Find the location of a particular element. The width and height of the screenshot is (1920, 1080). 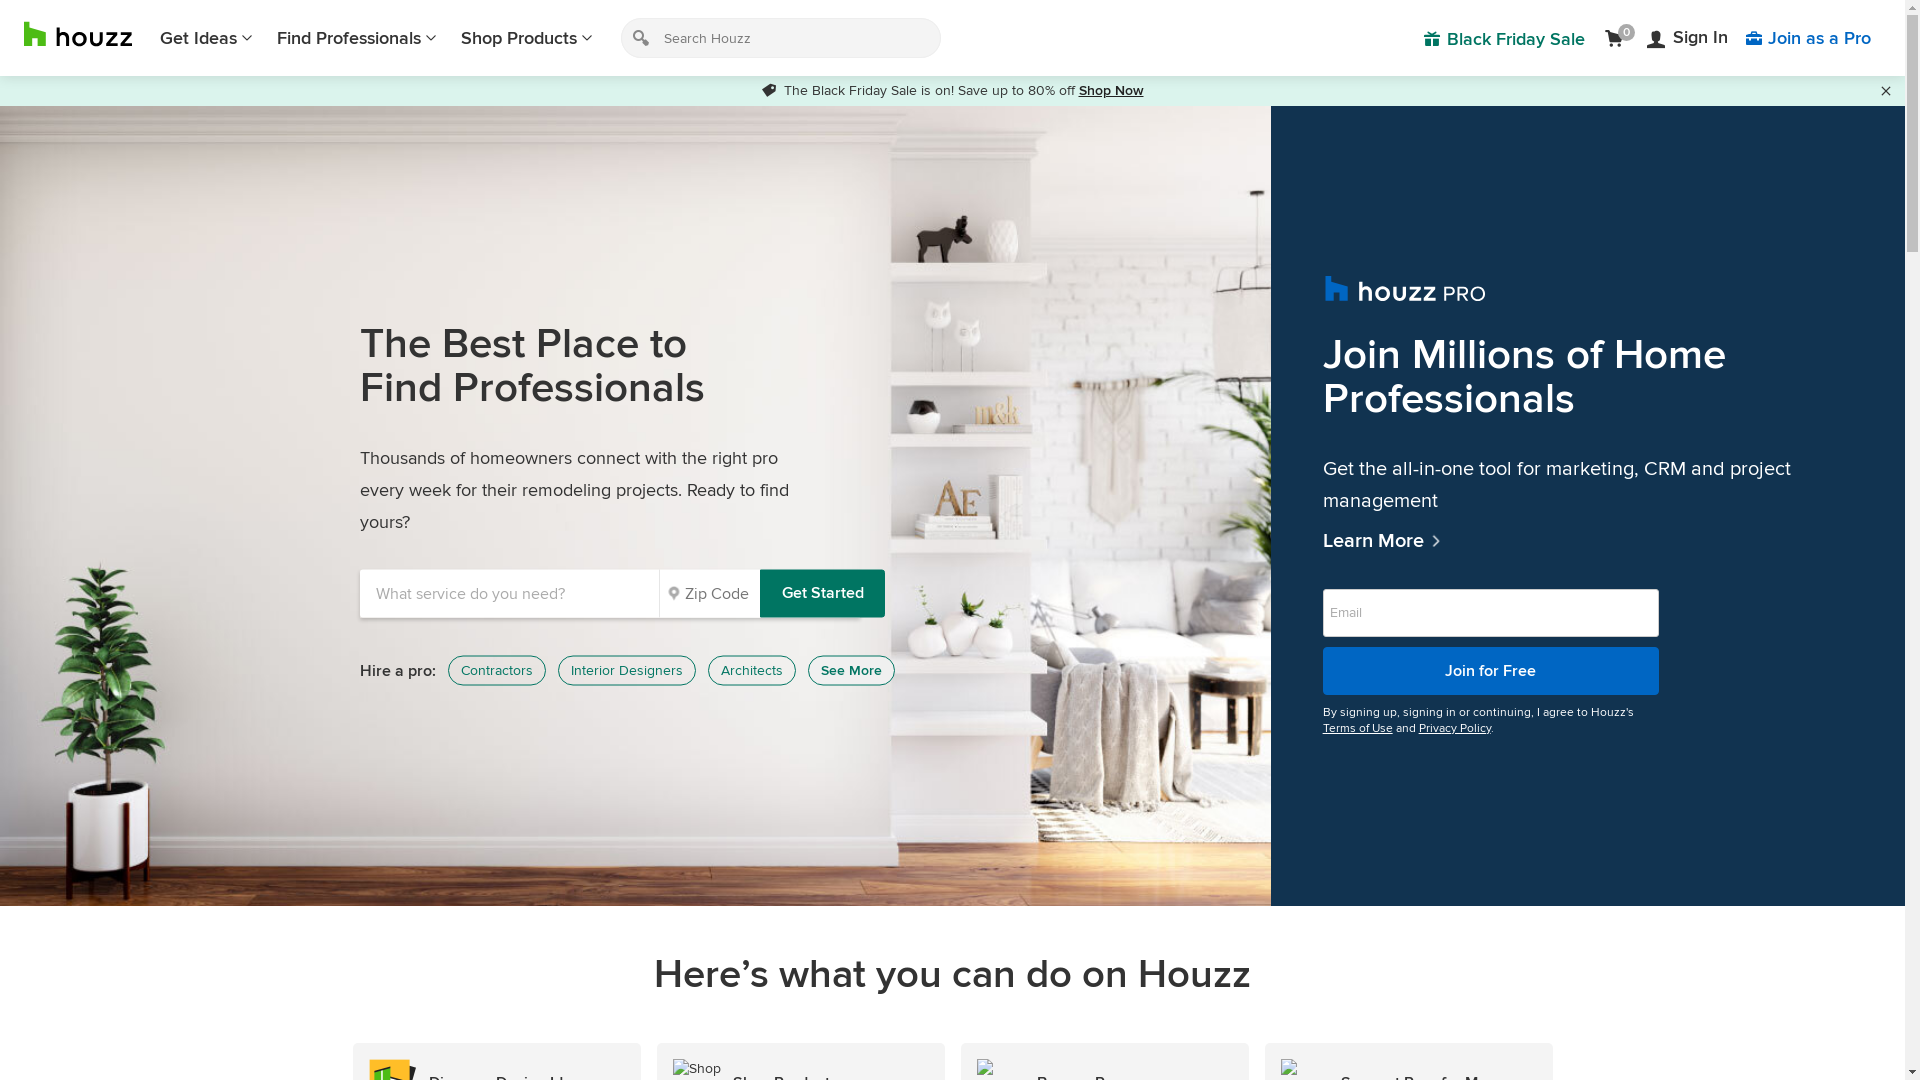

Contractors is located at coordinates (497, 671).